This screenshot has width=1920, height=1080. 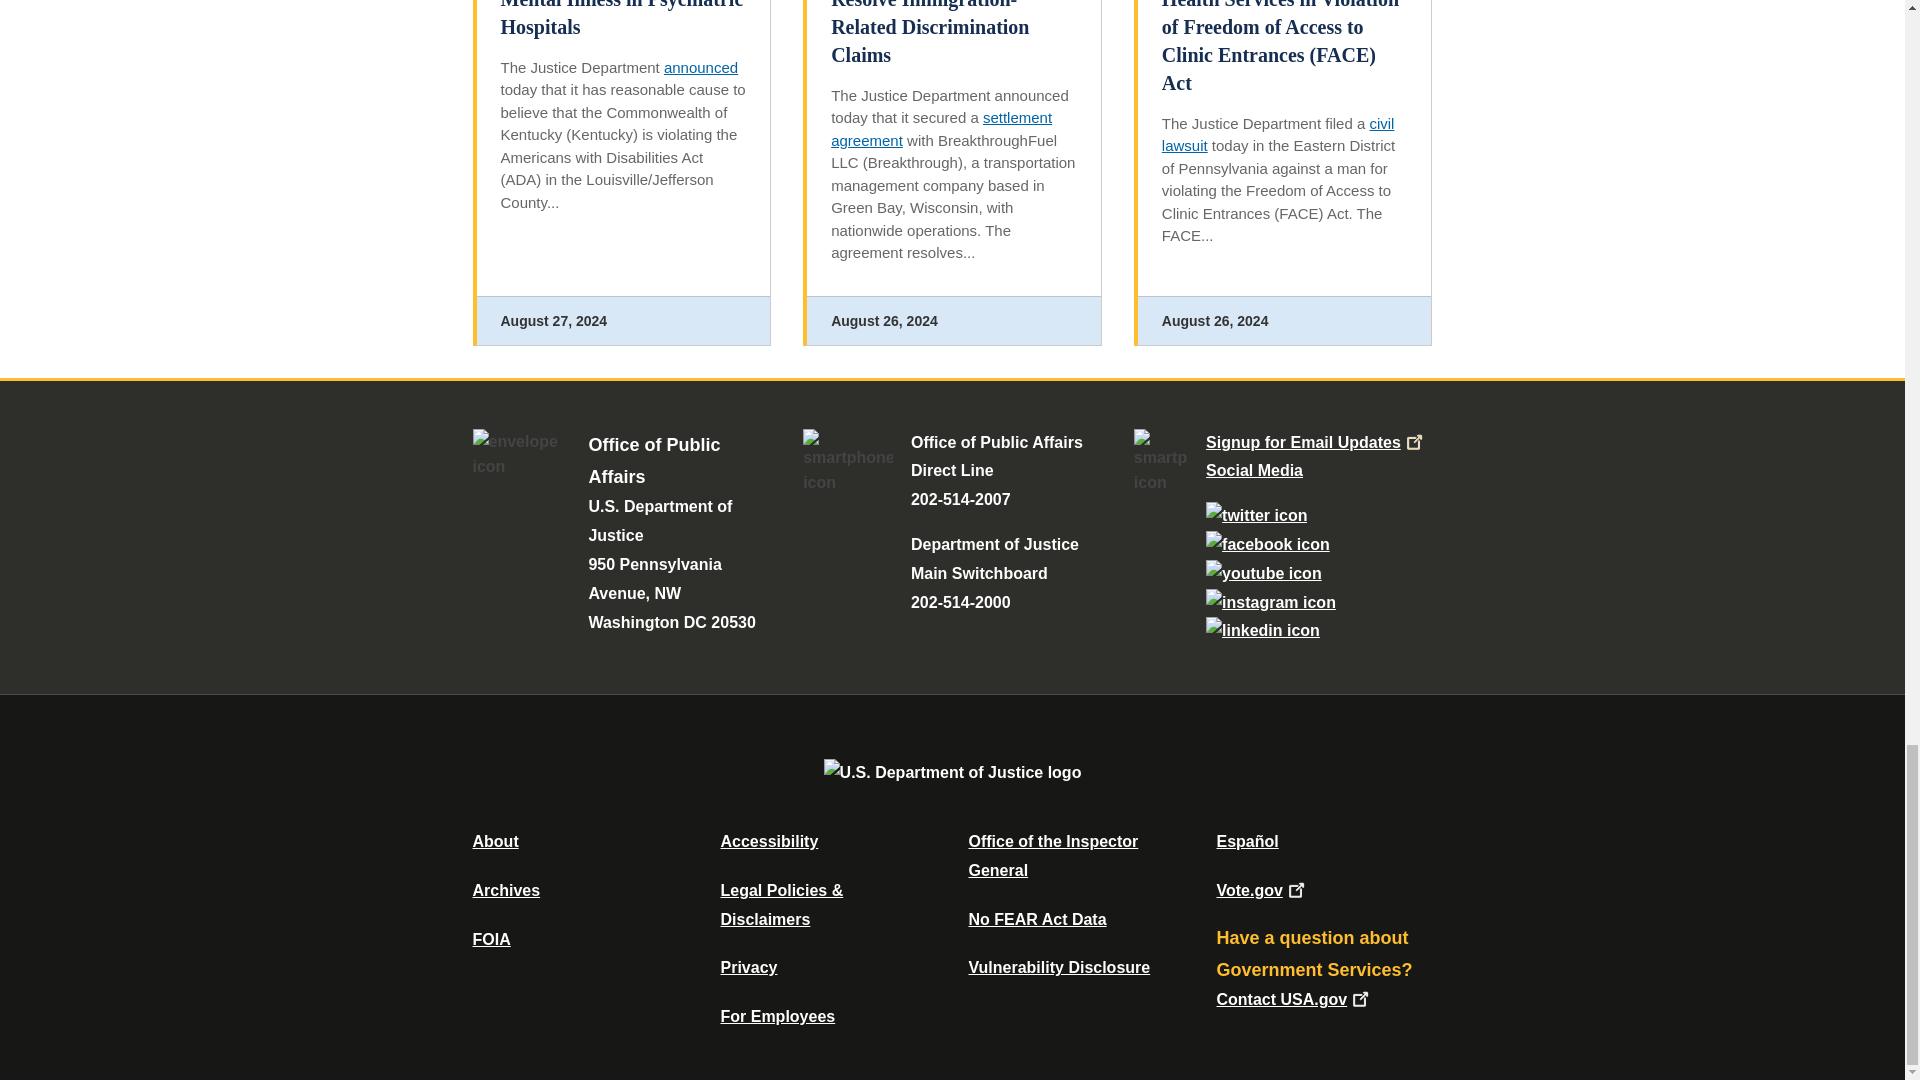 I want to click on Data Posted Pursuant To The No Fear Act, so click(x=1036, y=919).